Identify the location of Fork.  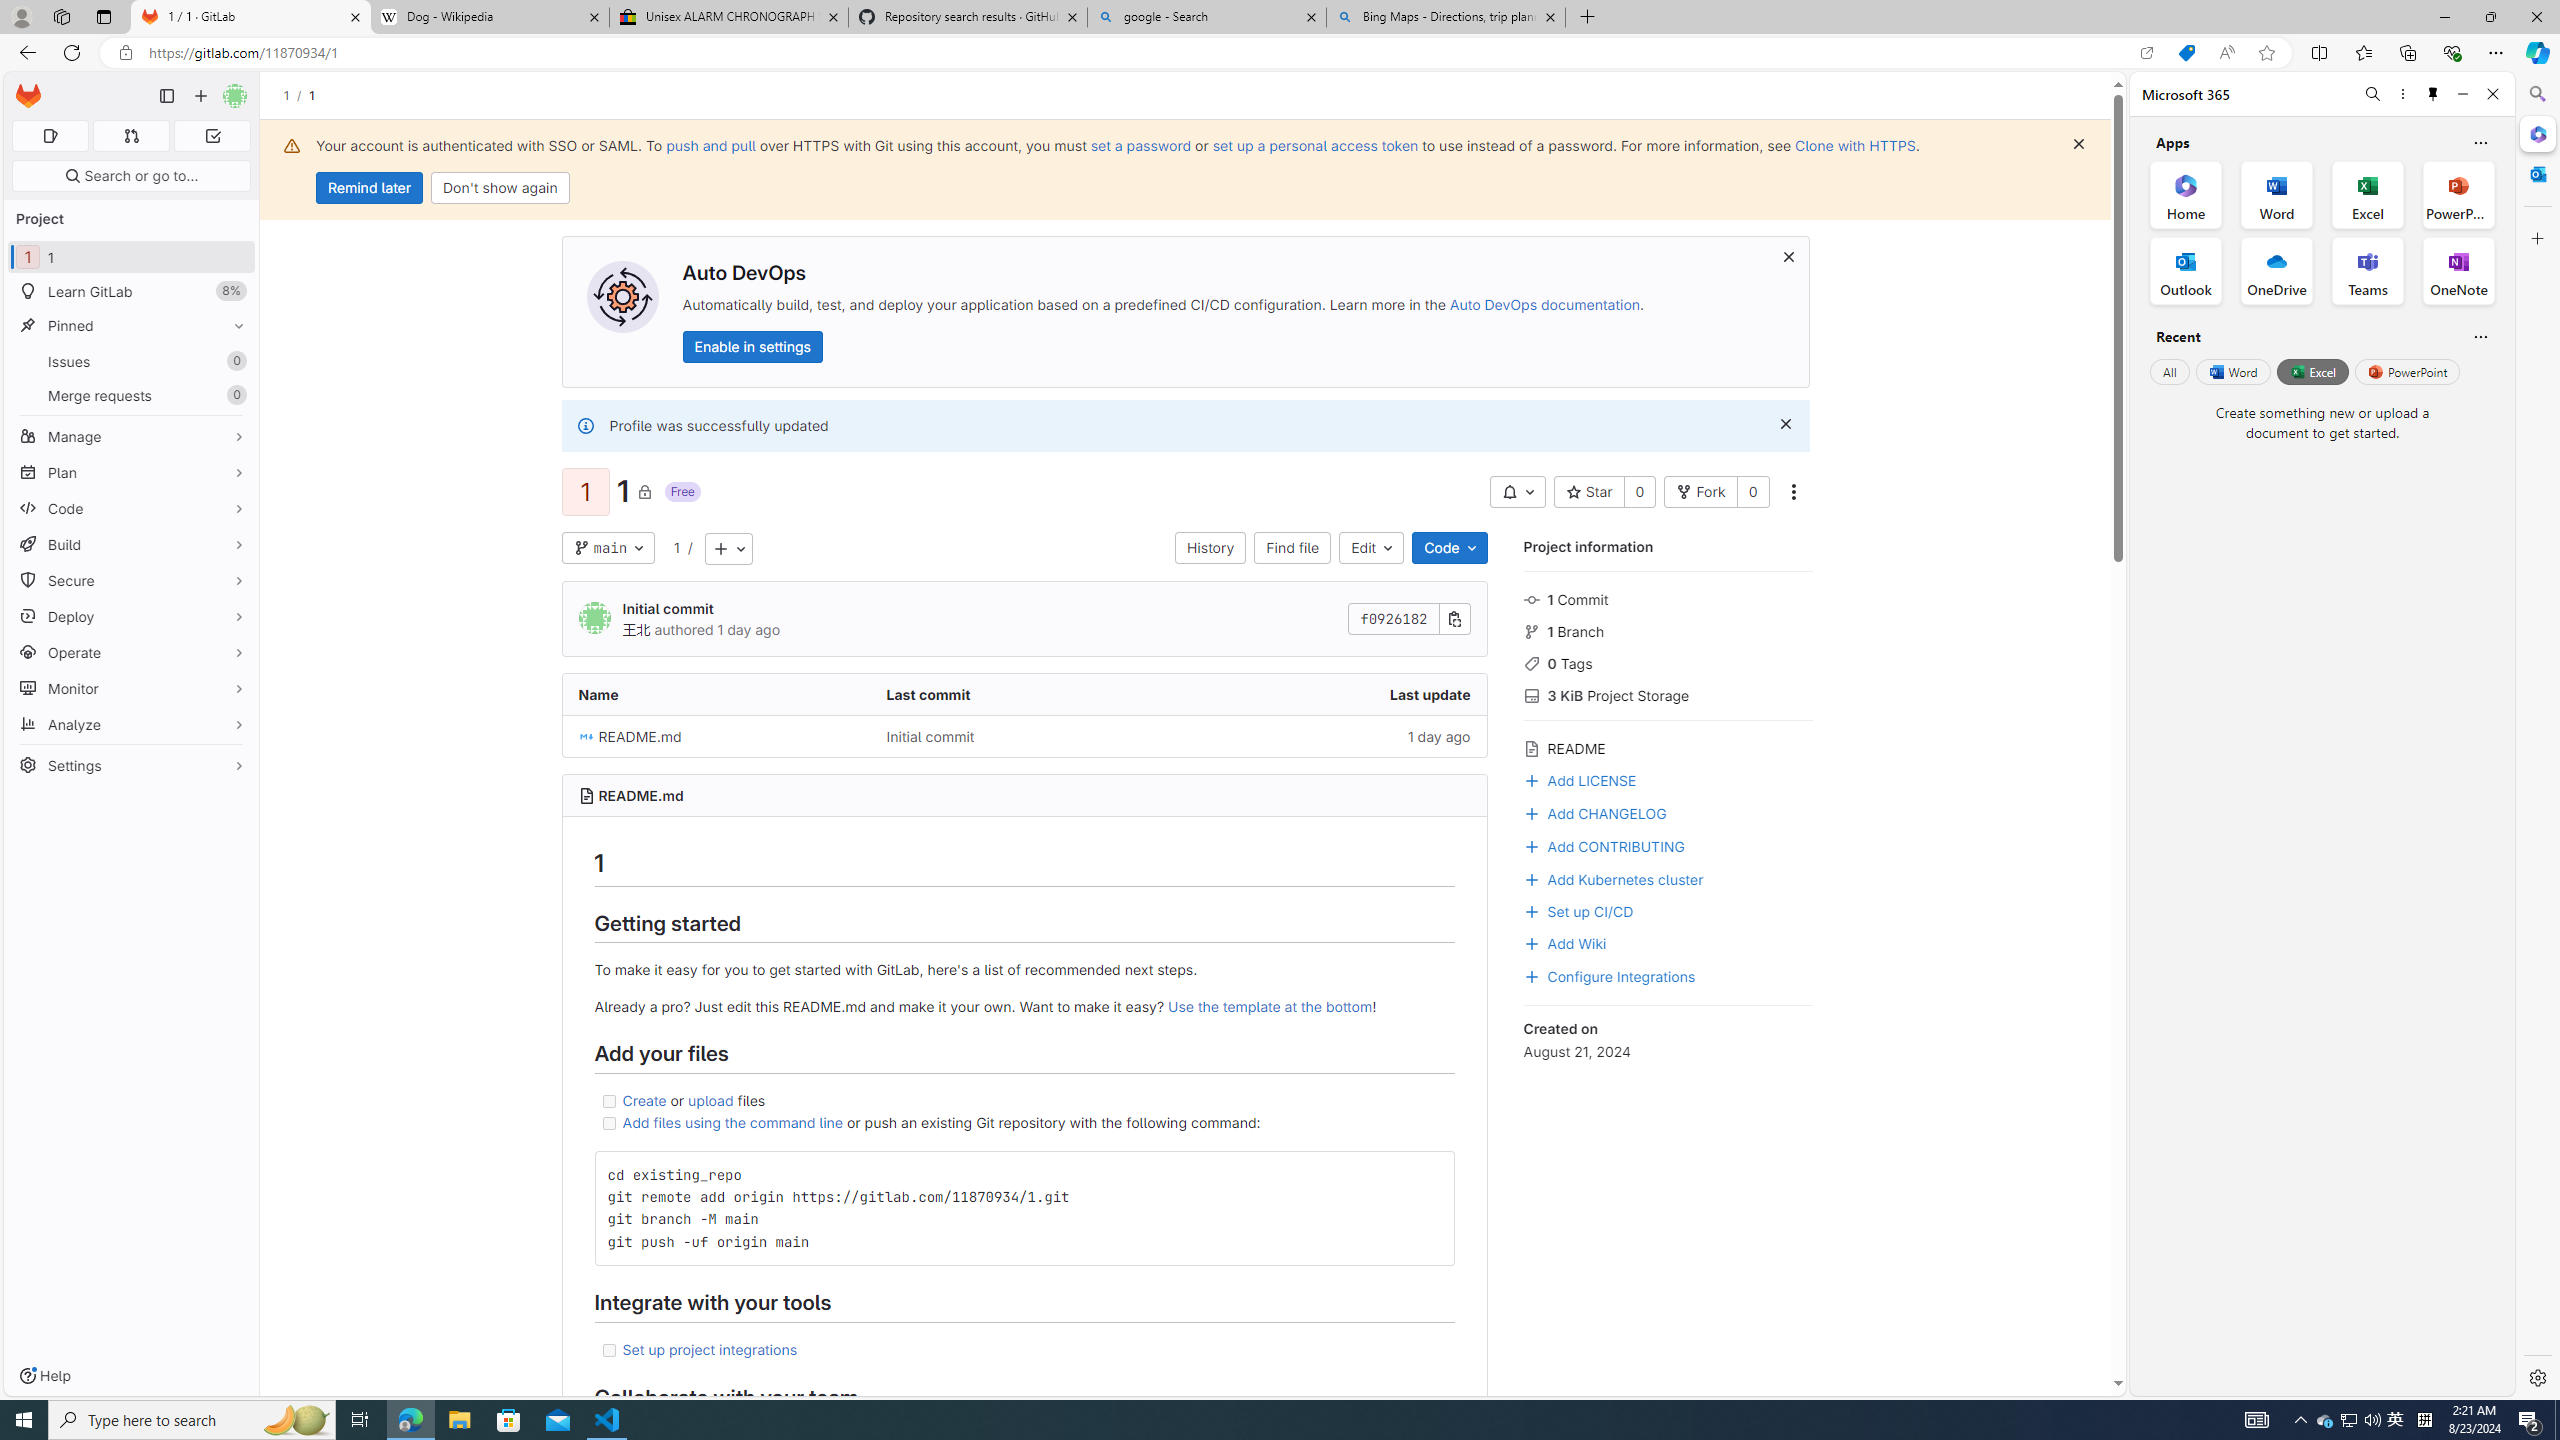
(1701, 492).